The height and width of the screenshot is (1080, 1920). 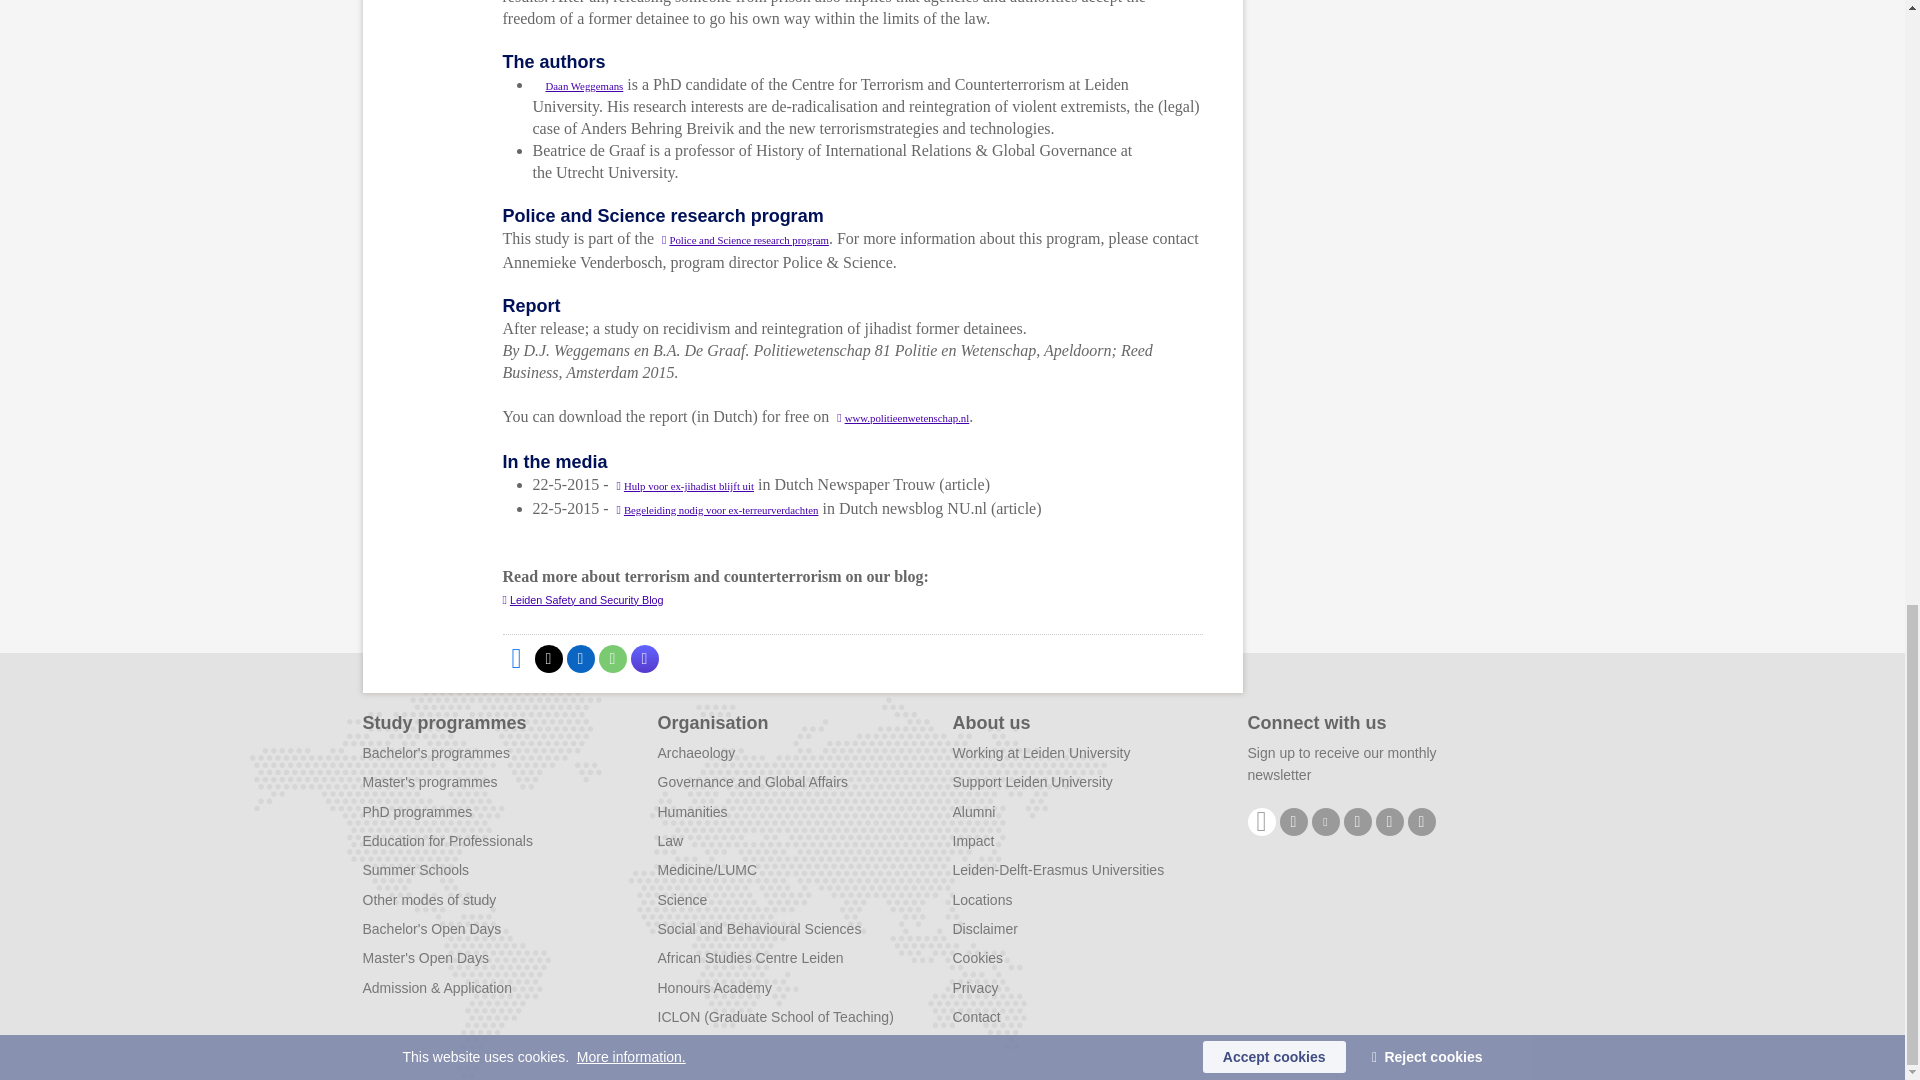 I want to click on Daan Weggemans, so click(x=576, y=85).